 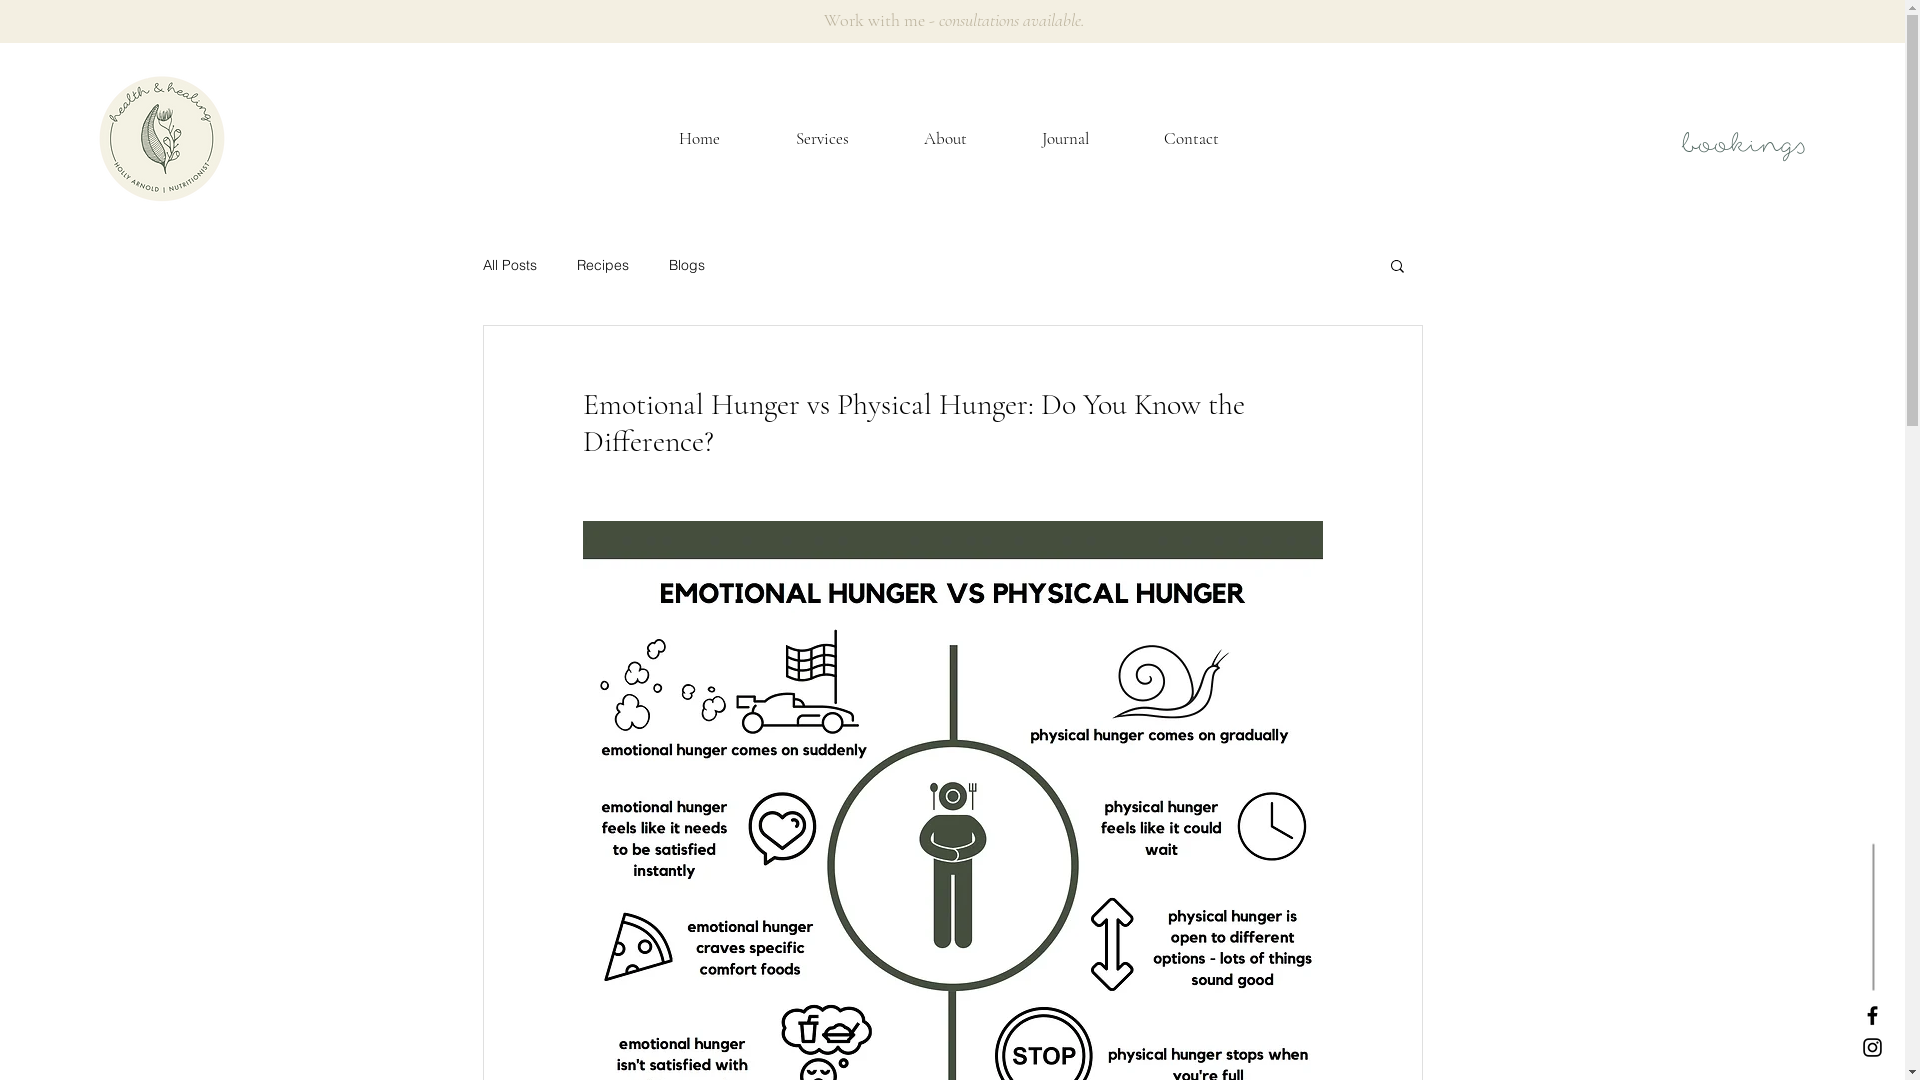 What do you see at coordinates (1191, 138) in the screenshot?
I see `Contact` at bounding box center [1191, 138].